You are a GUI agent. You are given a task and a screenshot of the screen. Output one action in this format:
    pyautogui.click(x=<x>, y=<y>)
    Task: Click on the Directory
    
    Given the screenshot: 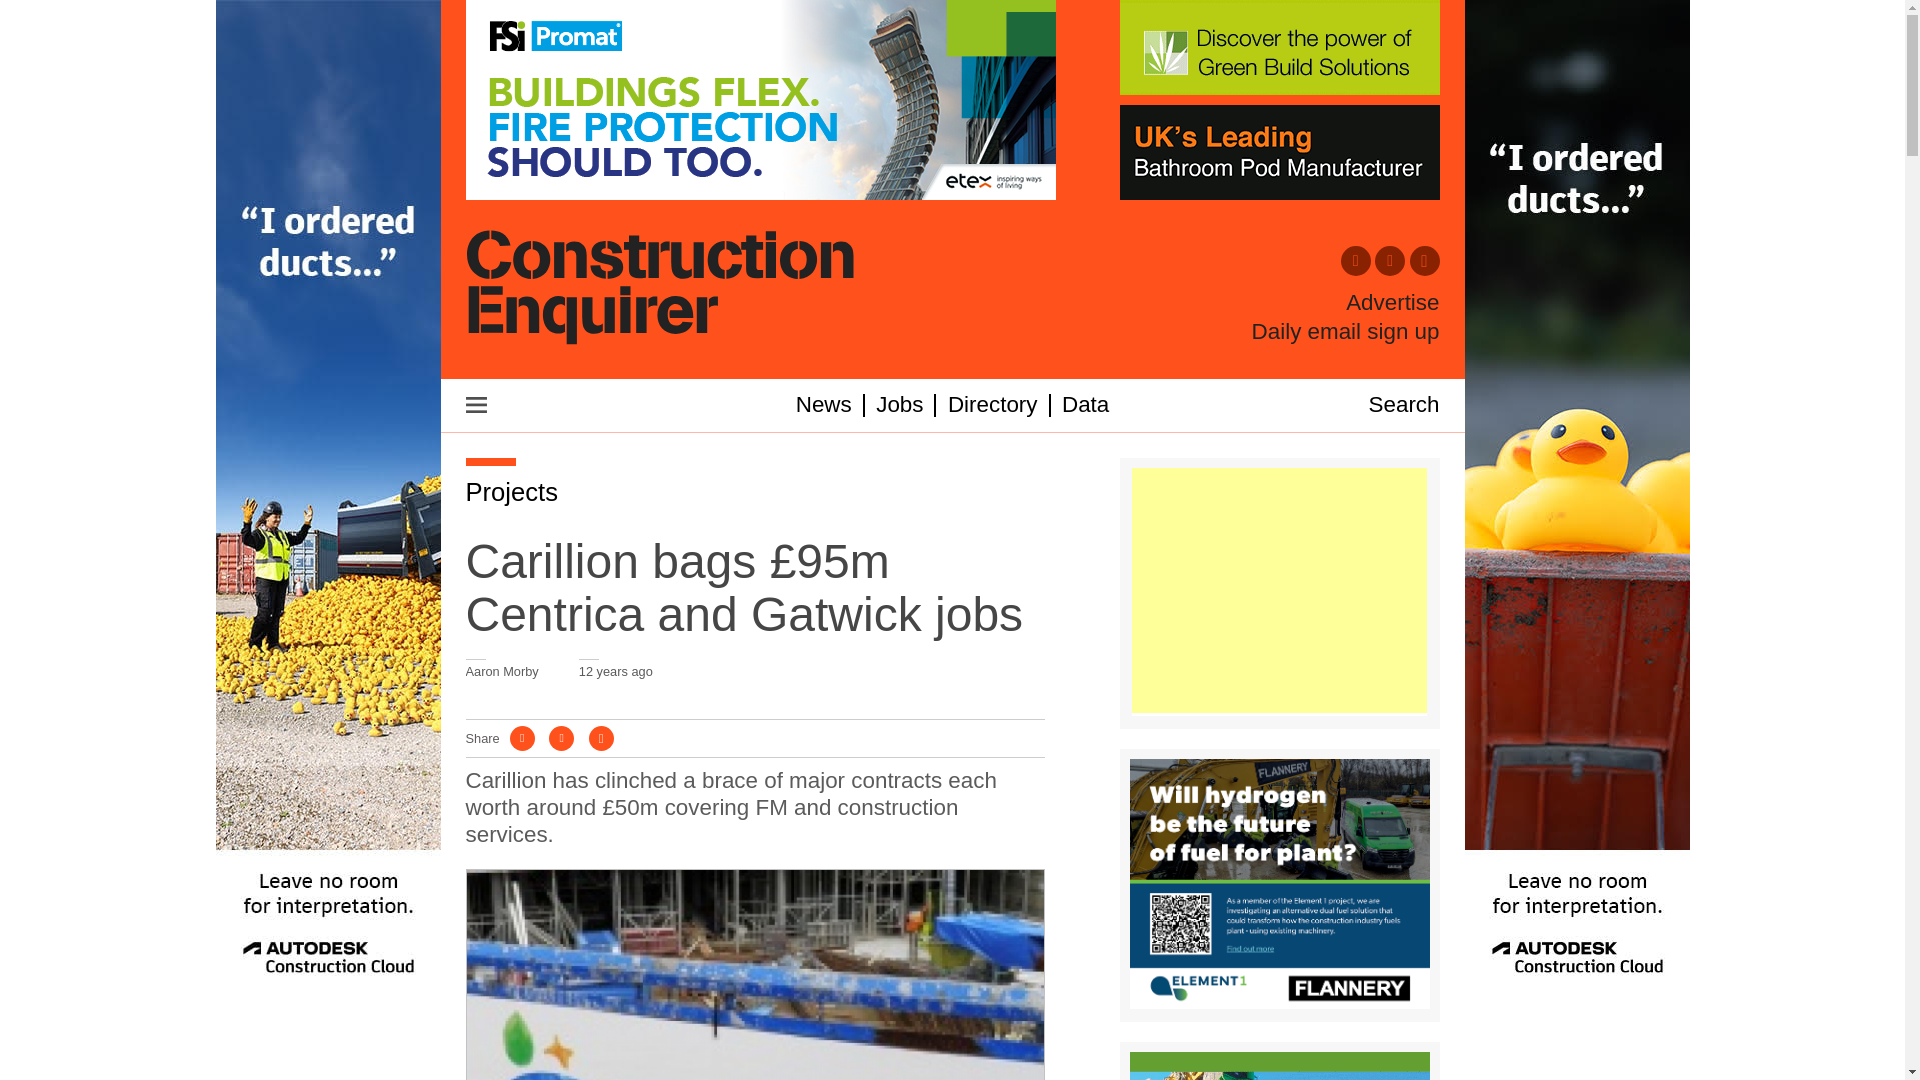 What is the action you would take?
    pyautogui.click(x=993, y=404)
    